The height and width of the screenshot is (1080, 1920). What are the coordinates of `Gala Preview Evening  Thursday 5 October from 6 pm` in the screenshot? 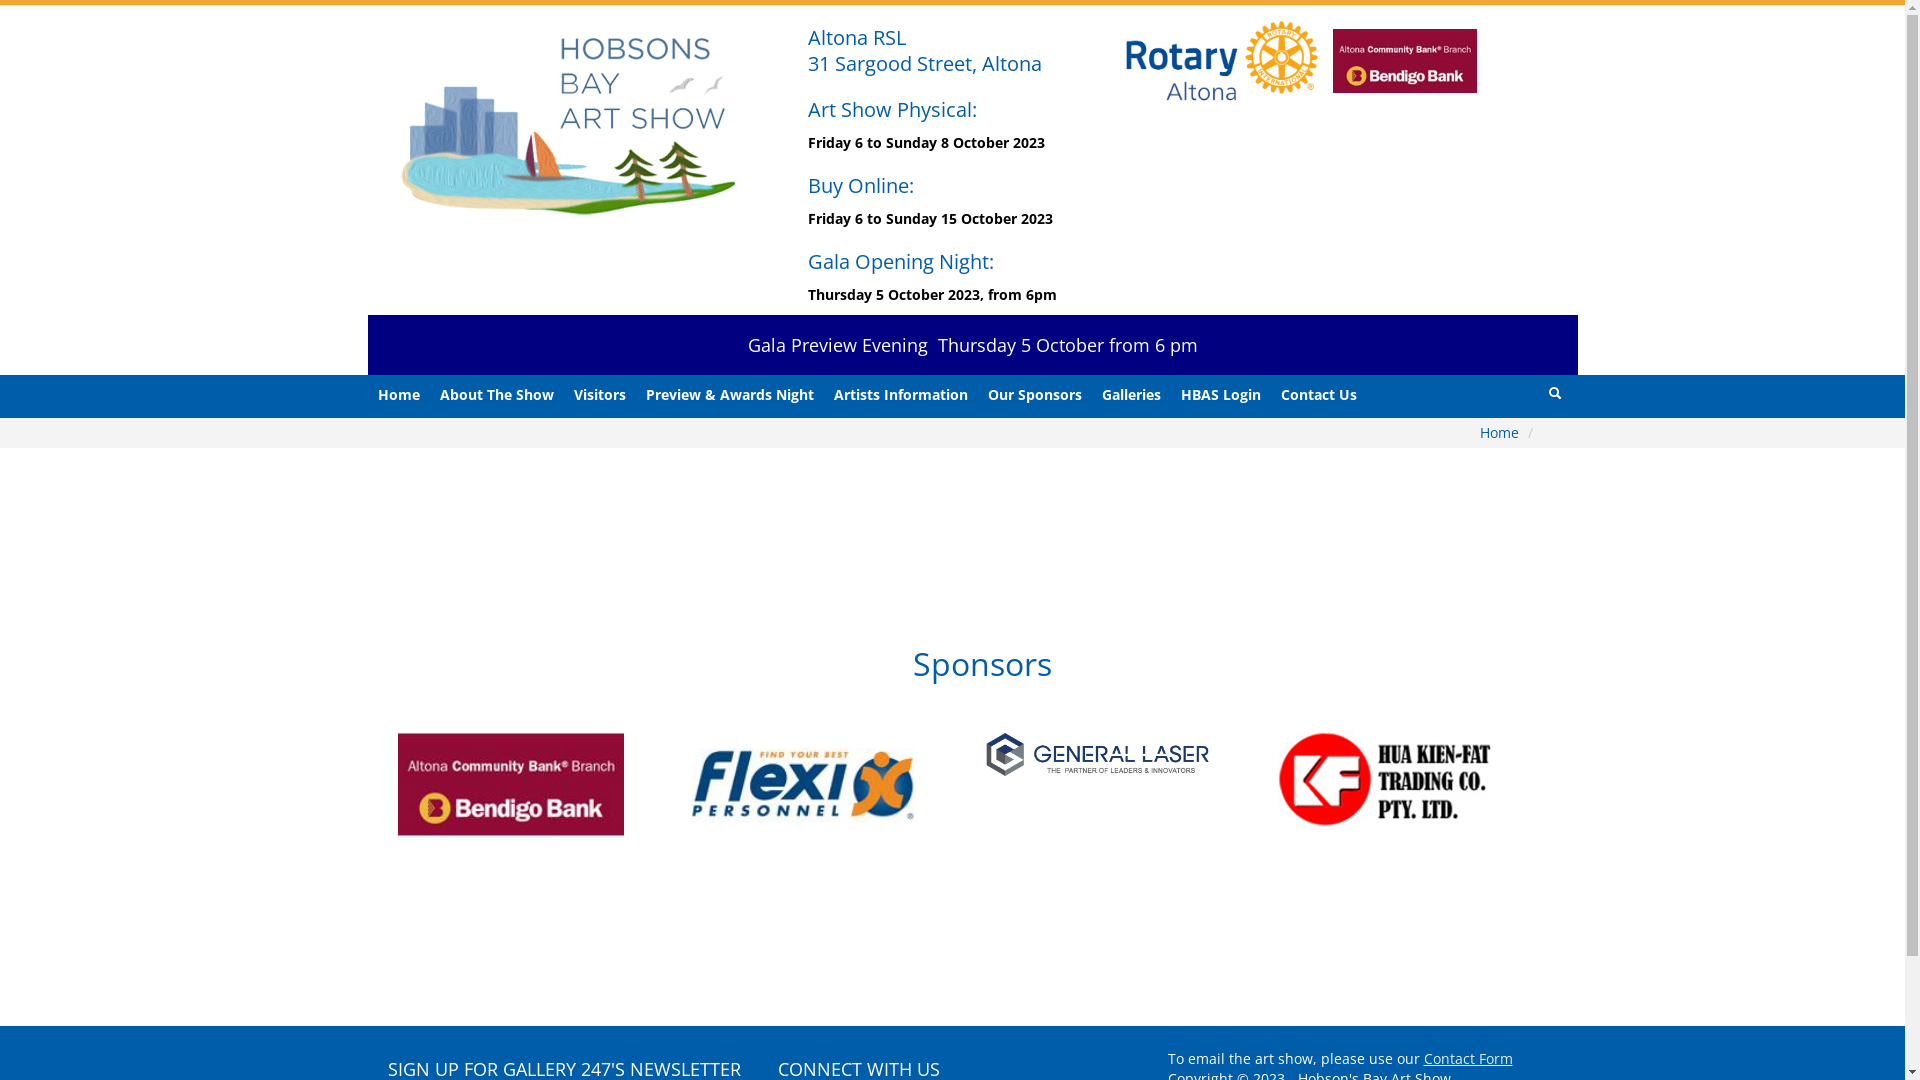 It's located at (973, 345).